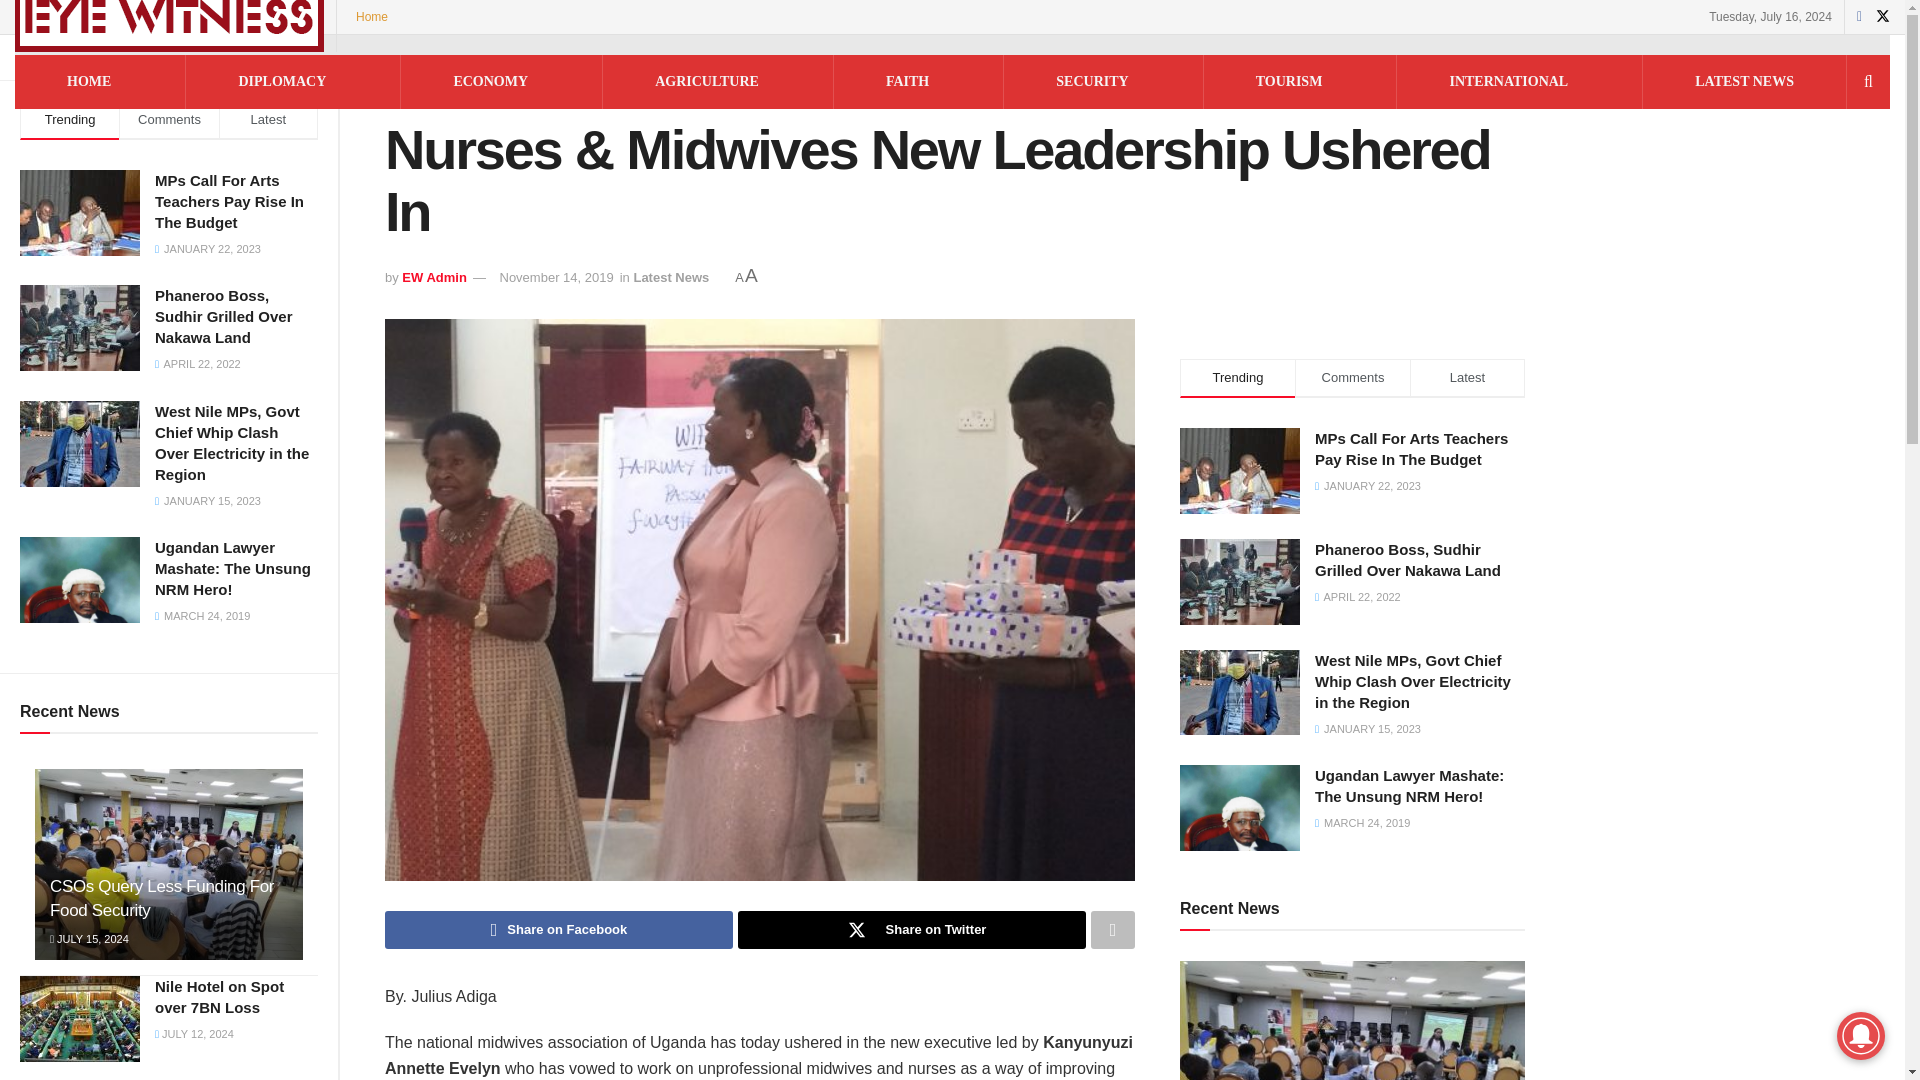 The image size is (1920, 1080). What do you see at coordinates (233, 568) in the screenshot?
I see `Ugandan Lawyer Mashate: The Unsung NRM Hero!` at bounding box center [233, 568].